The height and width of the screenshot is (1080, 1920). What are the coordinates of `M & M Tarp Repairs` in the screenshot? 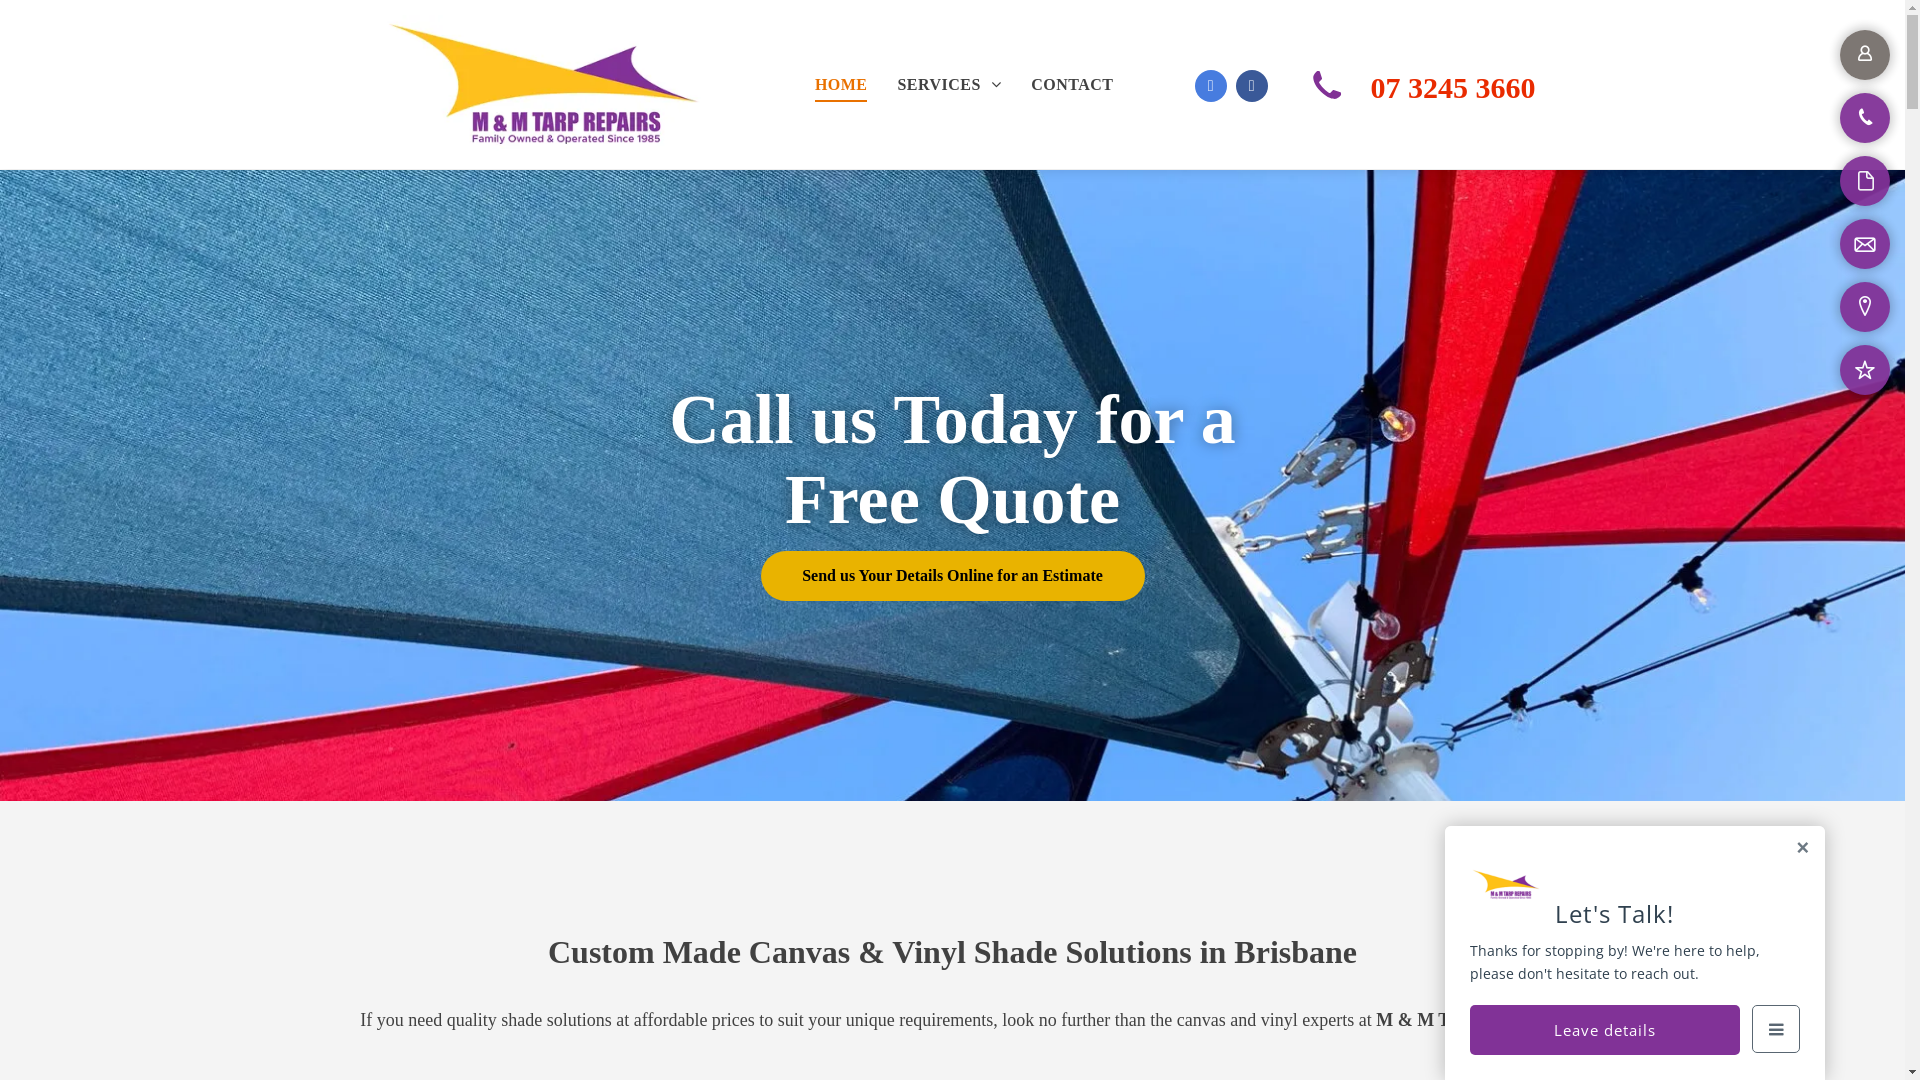 It's located at (544, 84).